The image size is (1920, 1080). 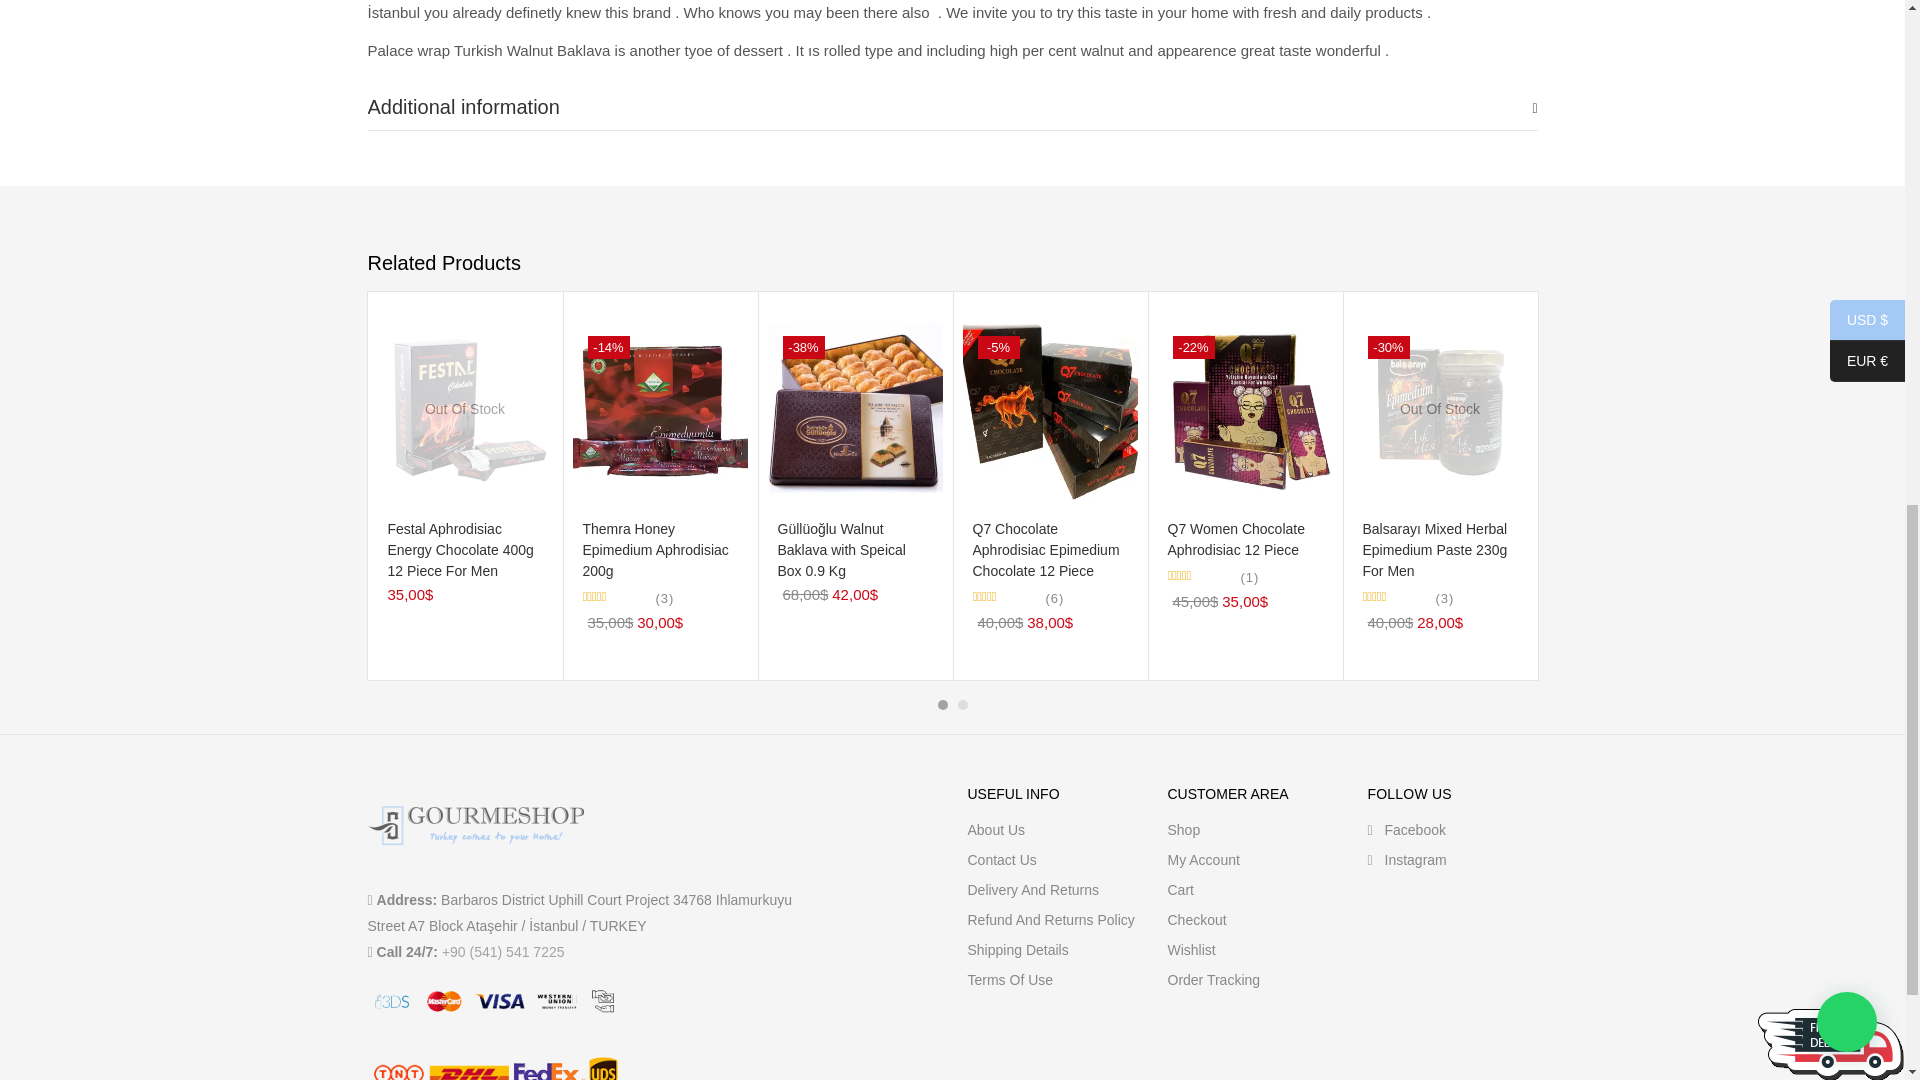 I want to click on Festal Aphrodisiac Energy Chocolate 400g 12 Piece For Men, so click(x=465, y=407).